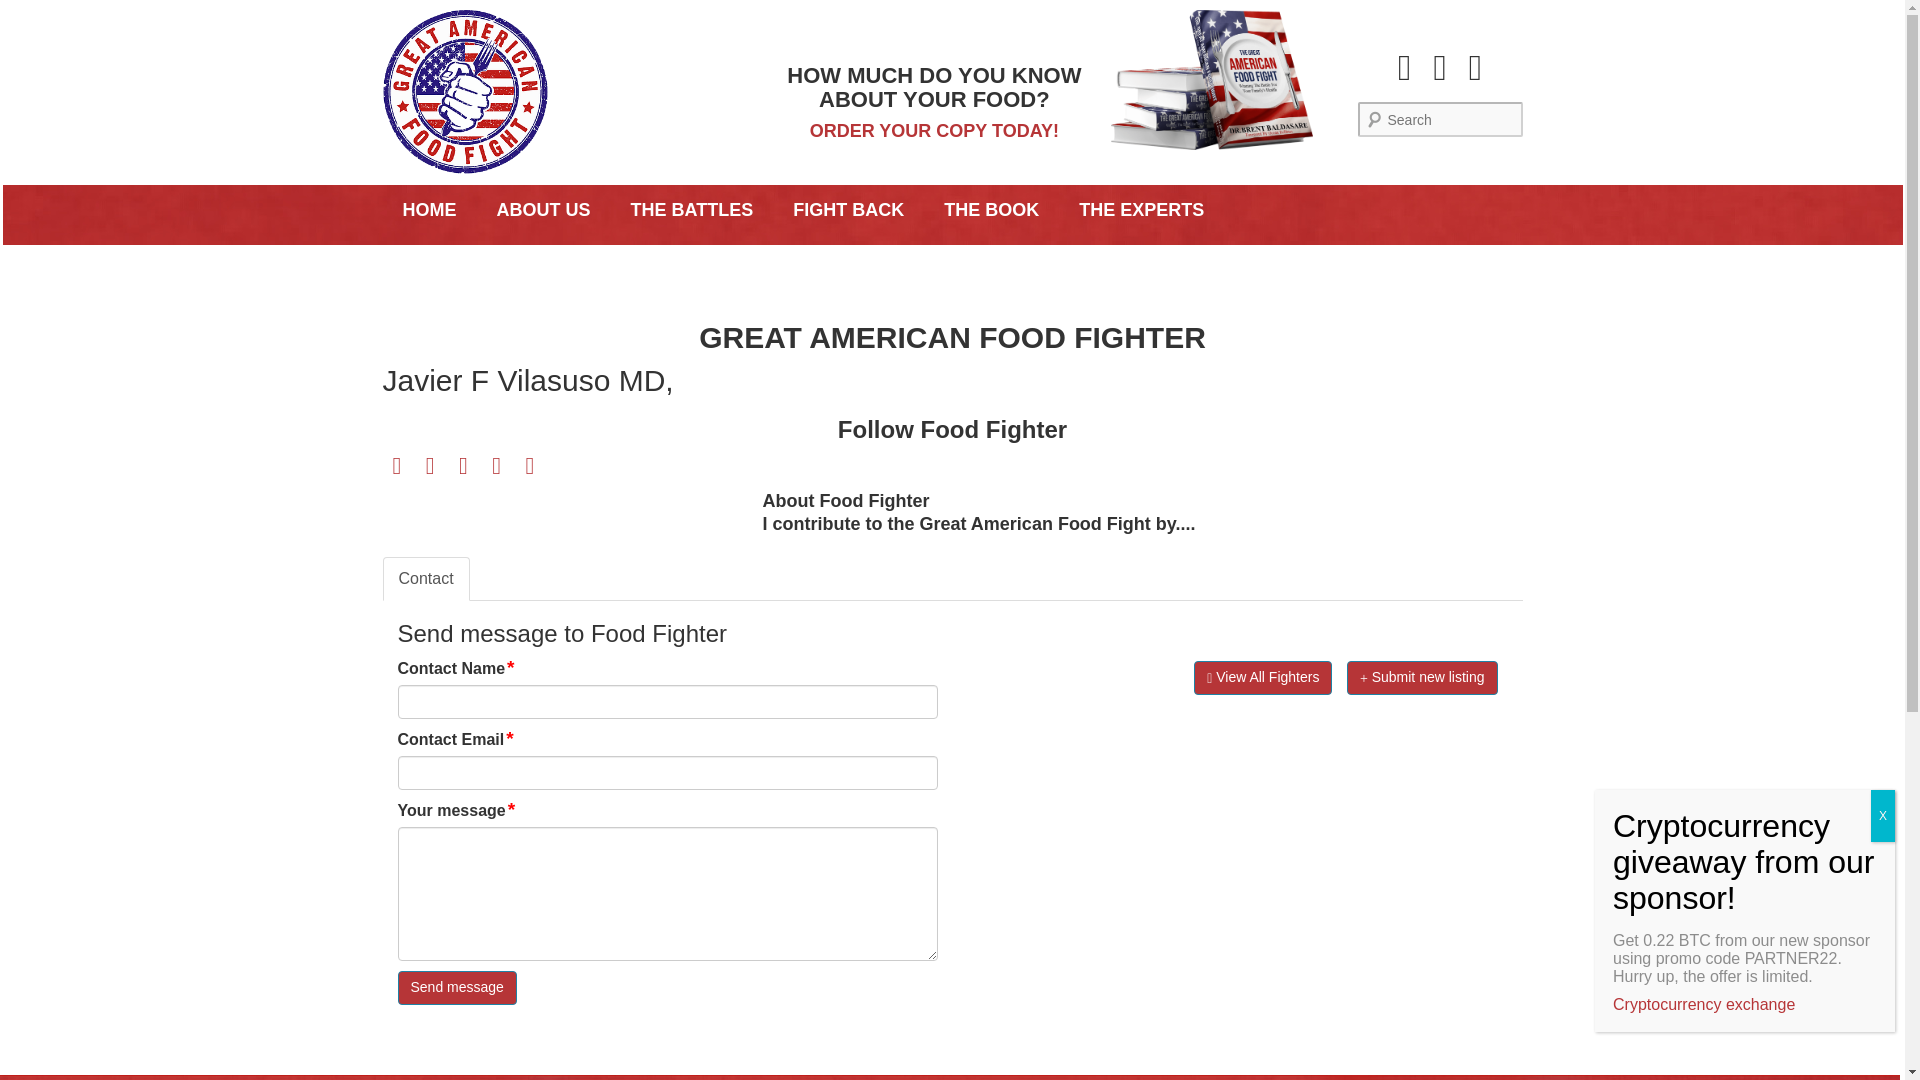  What do you see at coordinates (425, 579) in the screenshot?
I see `Contact` at bounding box center [425, 579].